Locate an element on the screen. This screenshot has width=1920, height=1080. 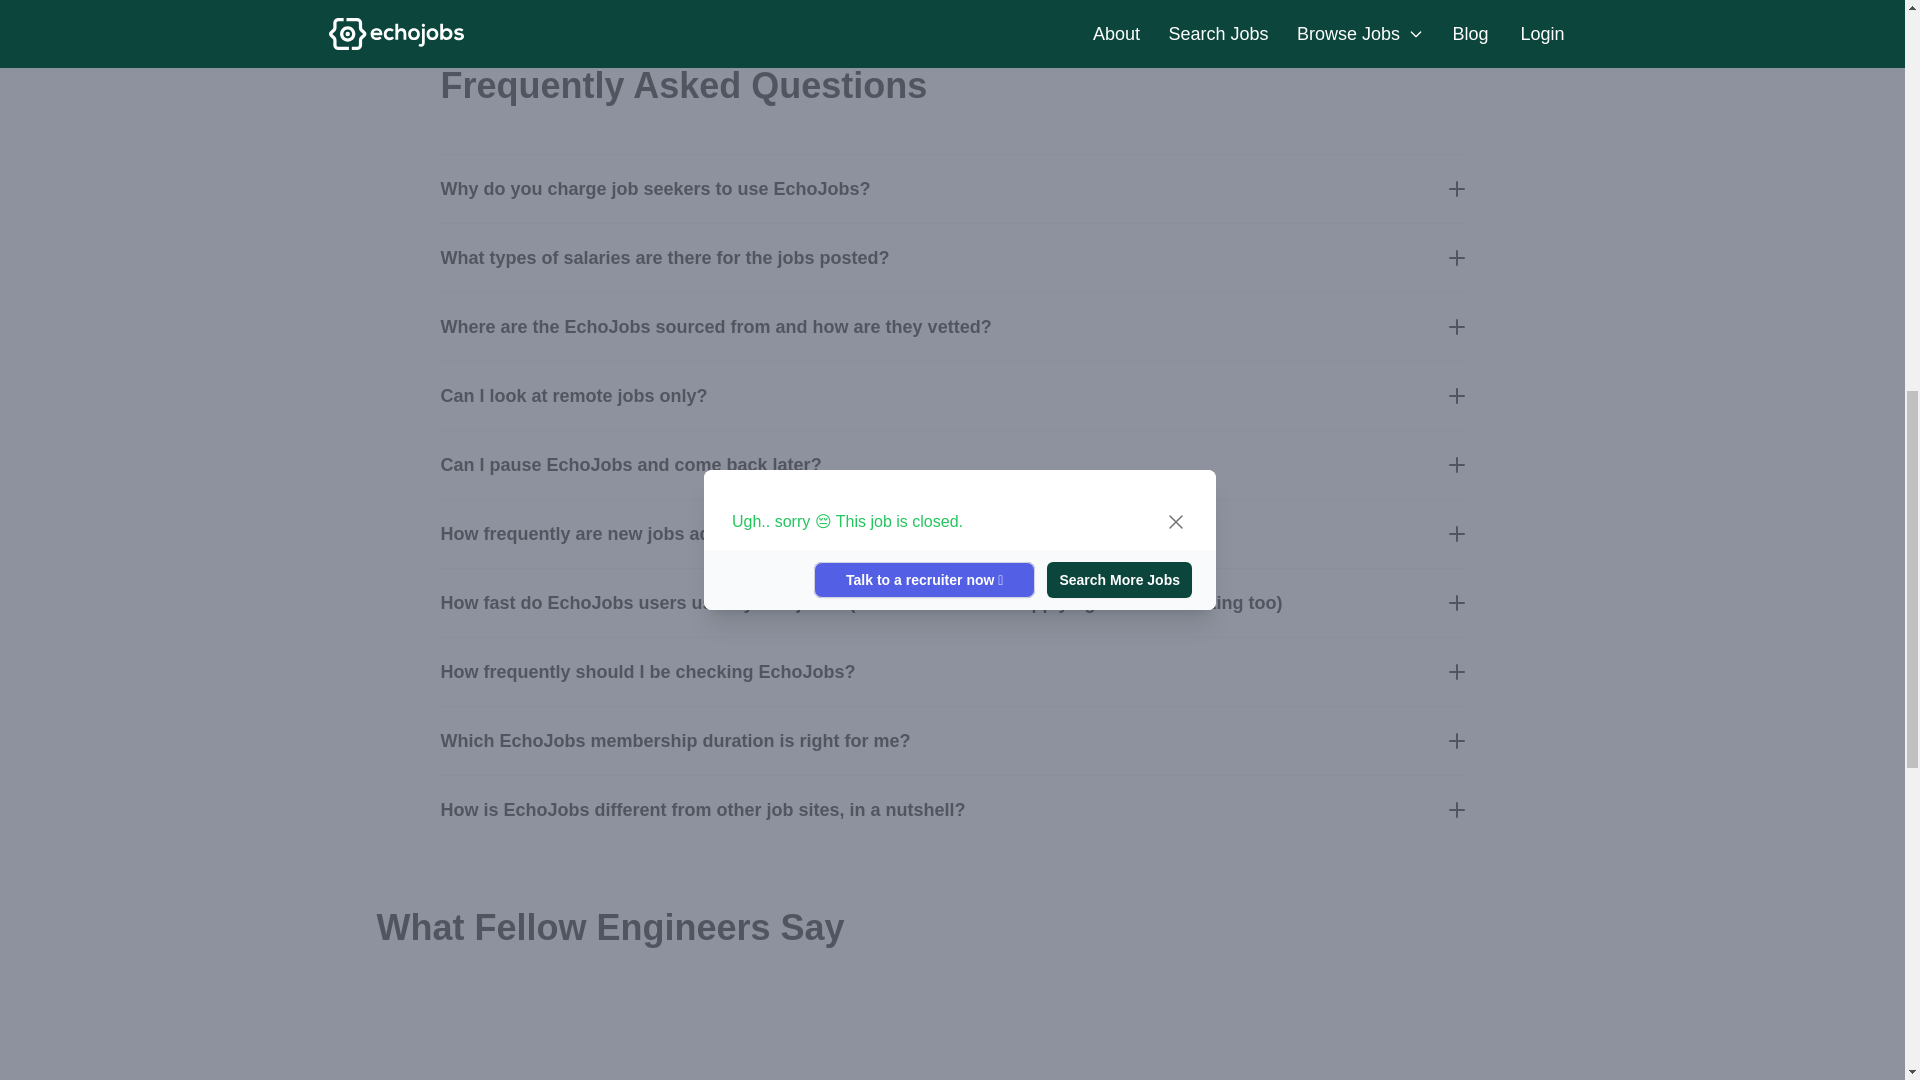
Can I look at remote jobs only? is located at coordinates (951, 394).